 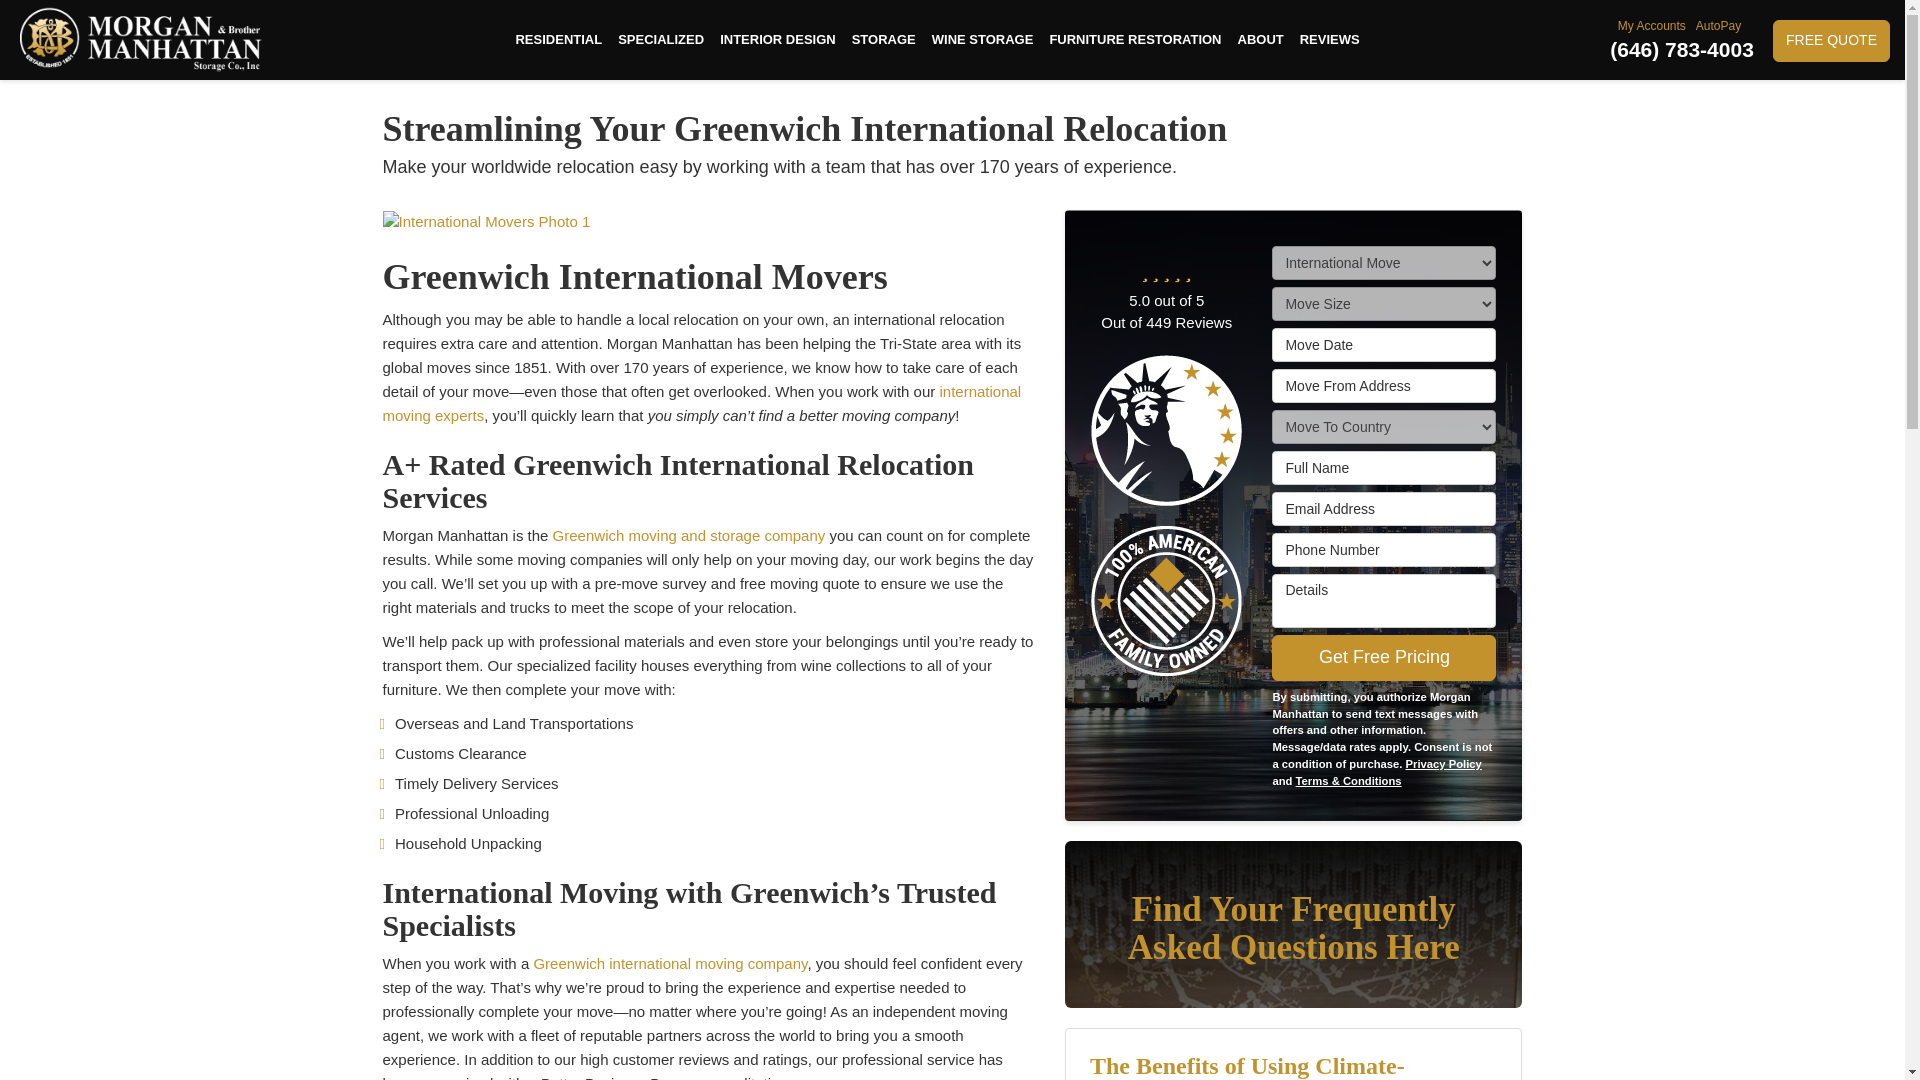 What do you see at coordinates (1134, 40) in the screenshot?
I see `FURNITURE RESTORATION` at bounding box center [1134, 40].